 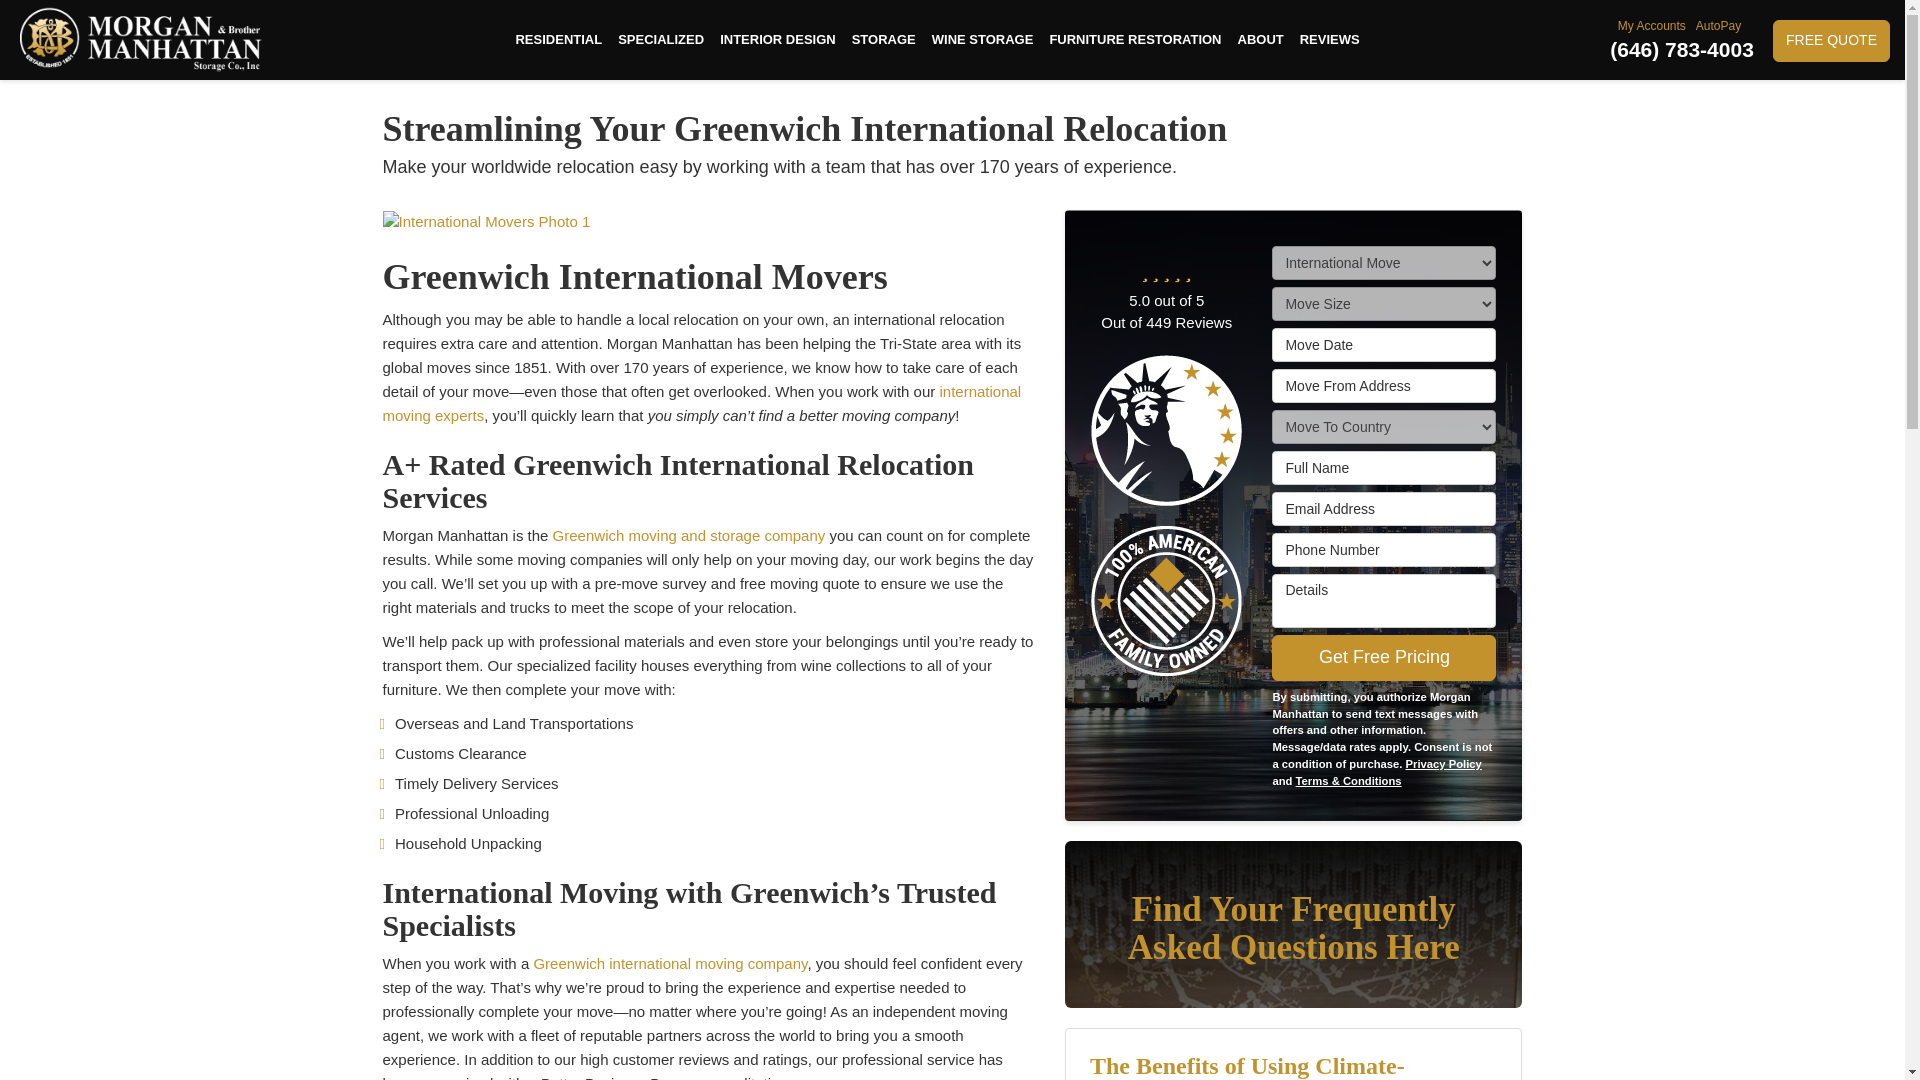 What do you see at coordinates (1134, 40) in the screenshot?
I see `FURNITURE RESTORATION` at bounding box center [1134, 40].